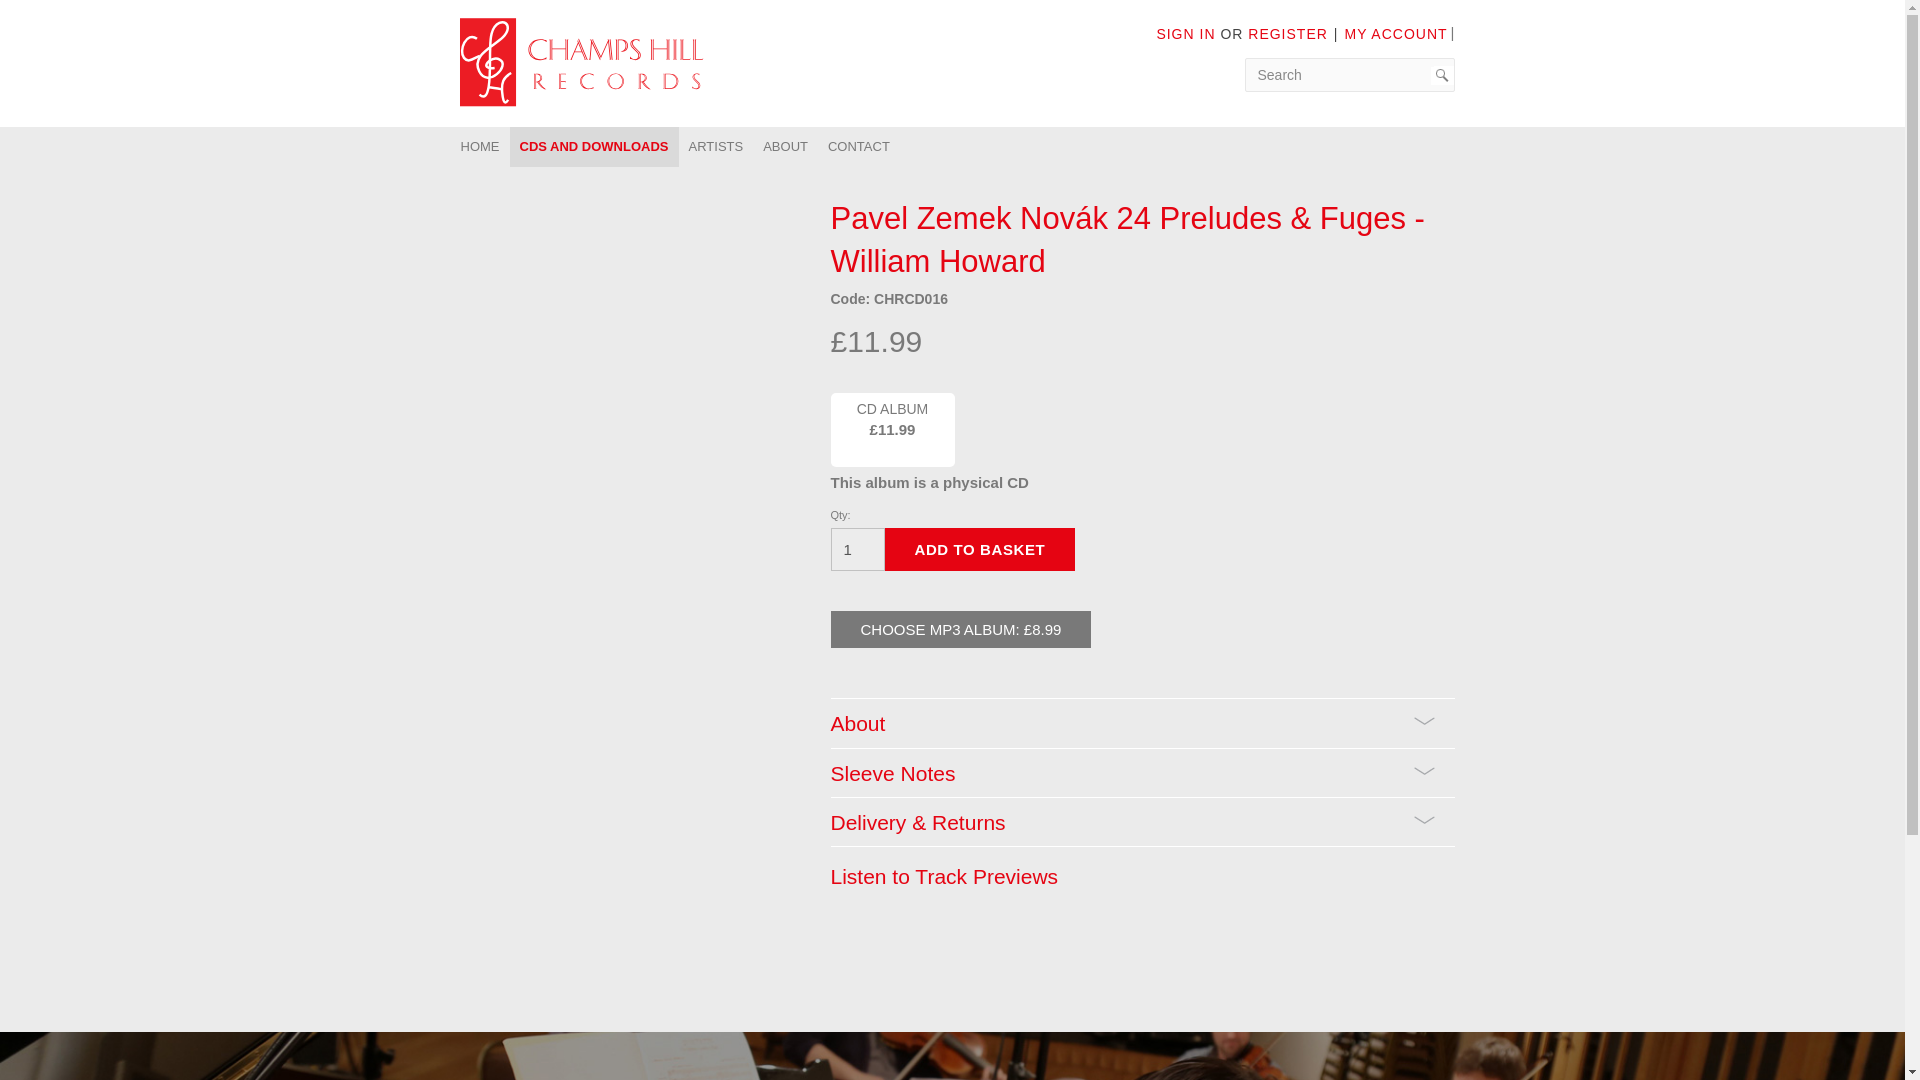 The width and height of the screenshot is (1920, 1080). What do you see at coordinates (784, 147) in the screenshot?
I see `ABOUT` at bounding box center [784, 147].